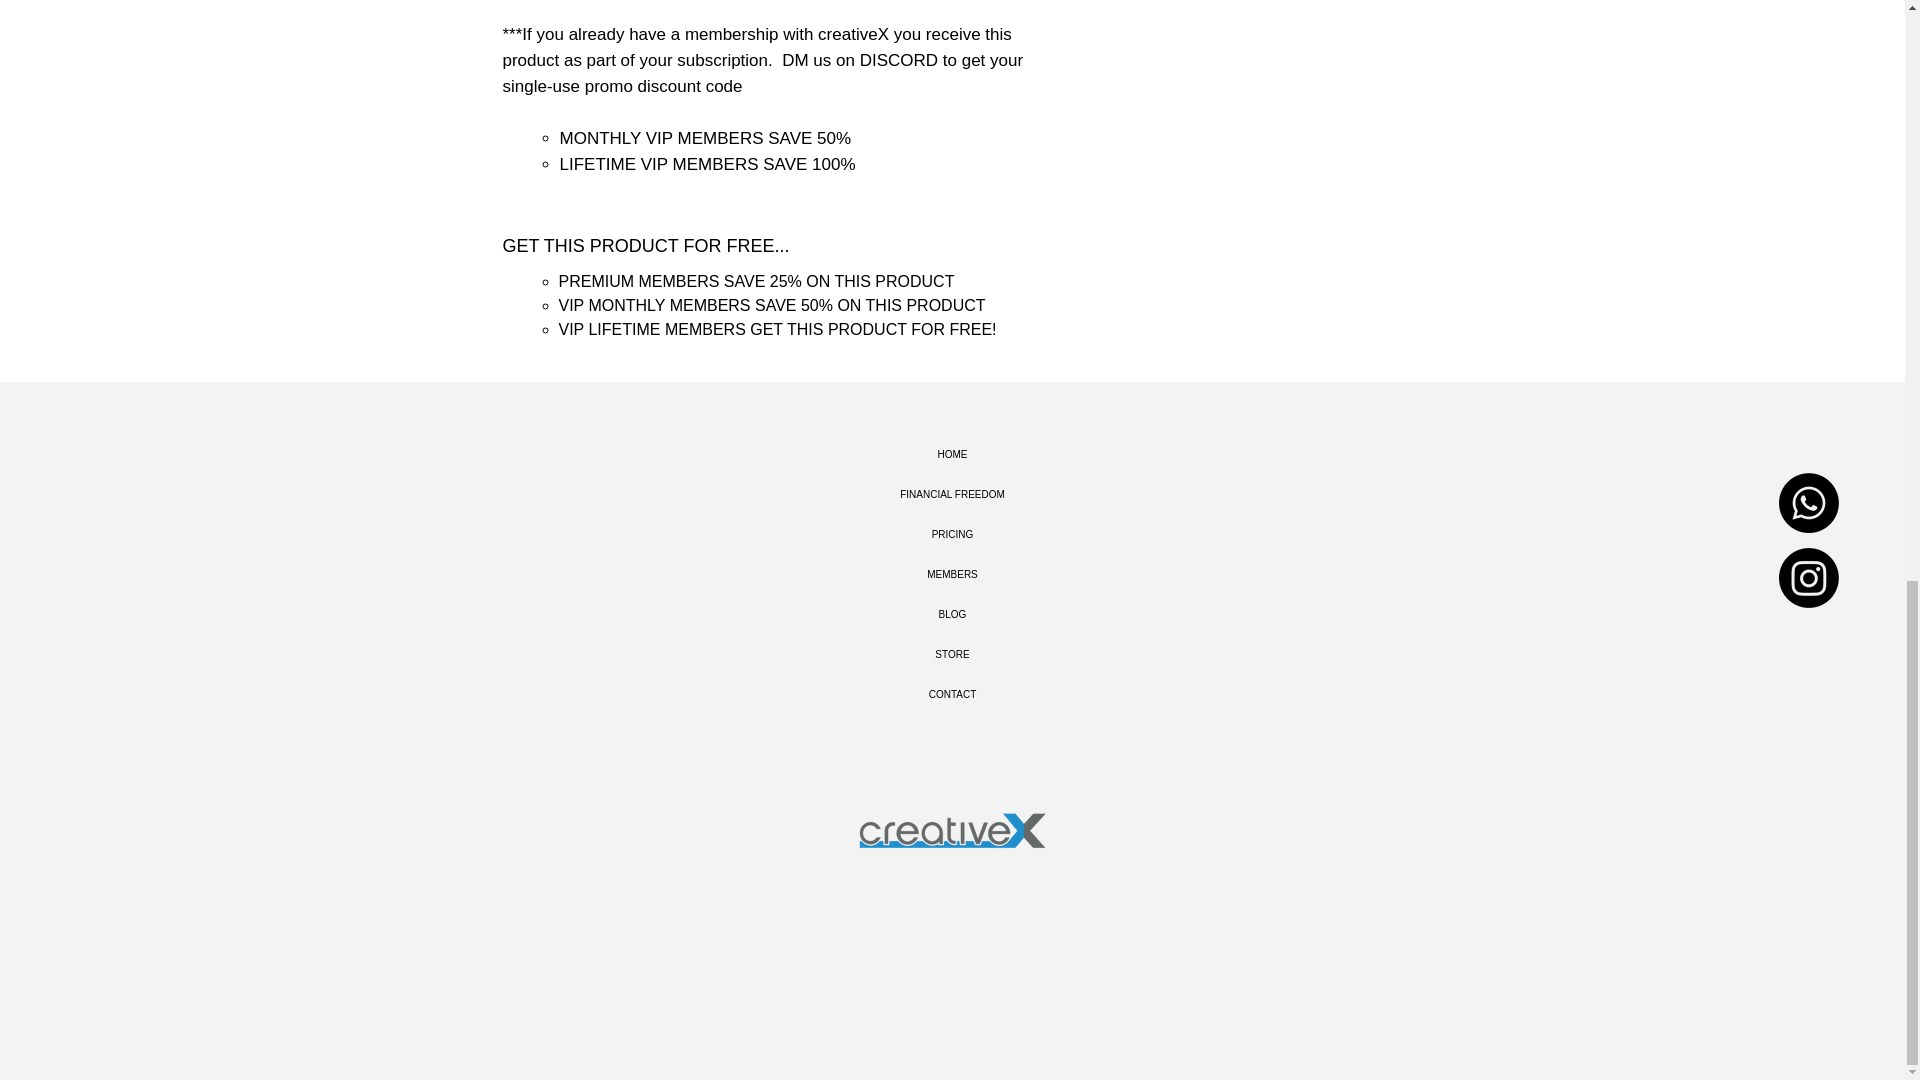 This screenshot has width=1920, height=1080. Describe the element at coordinates (952, 575) in the screenshot. I see `MEMBERS` at that location.